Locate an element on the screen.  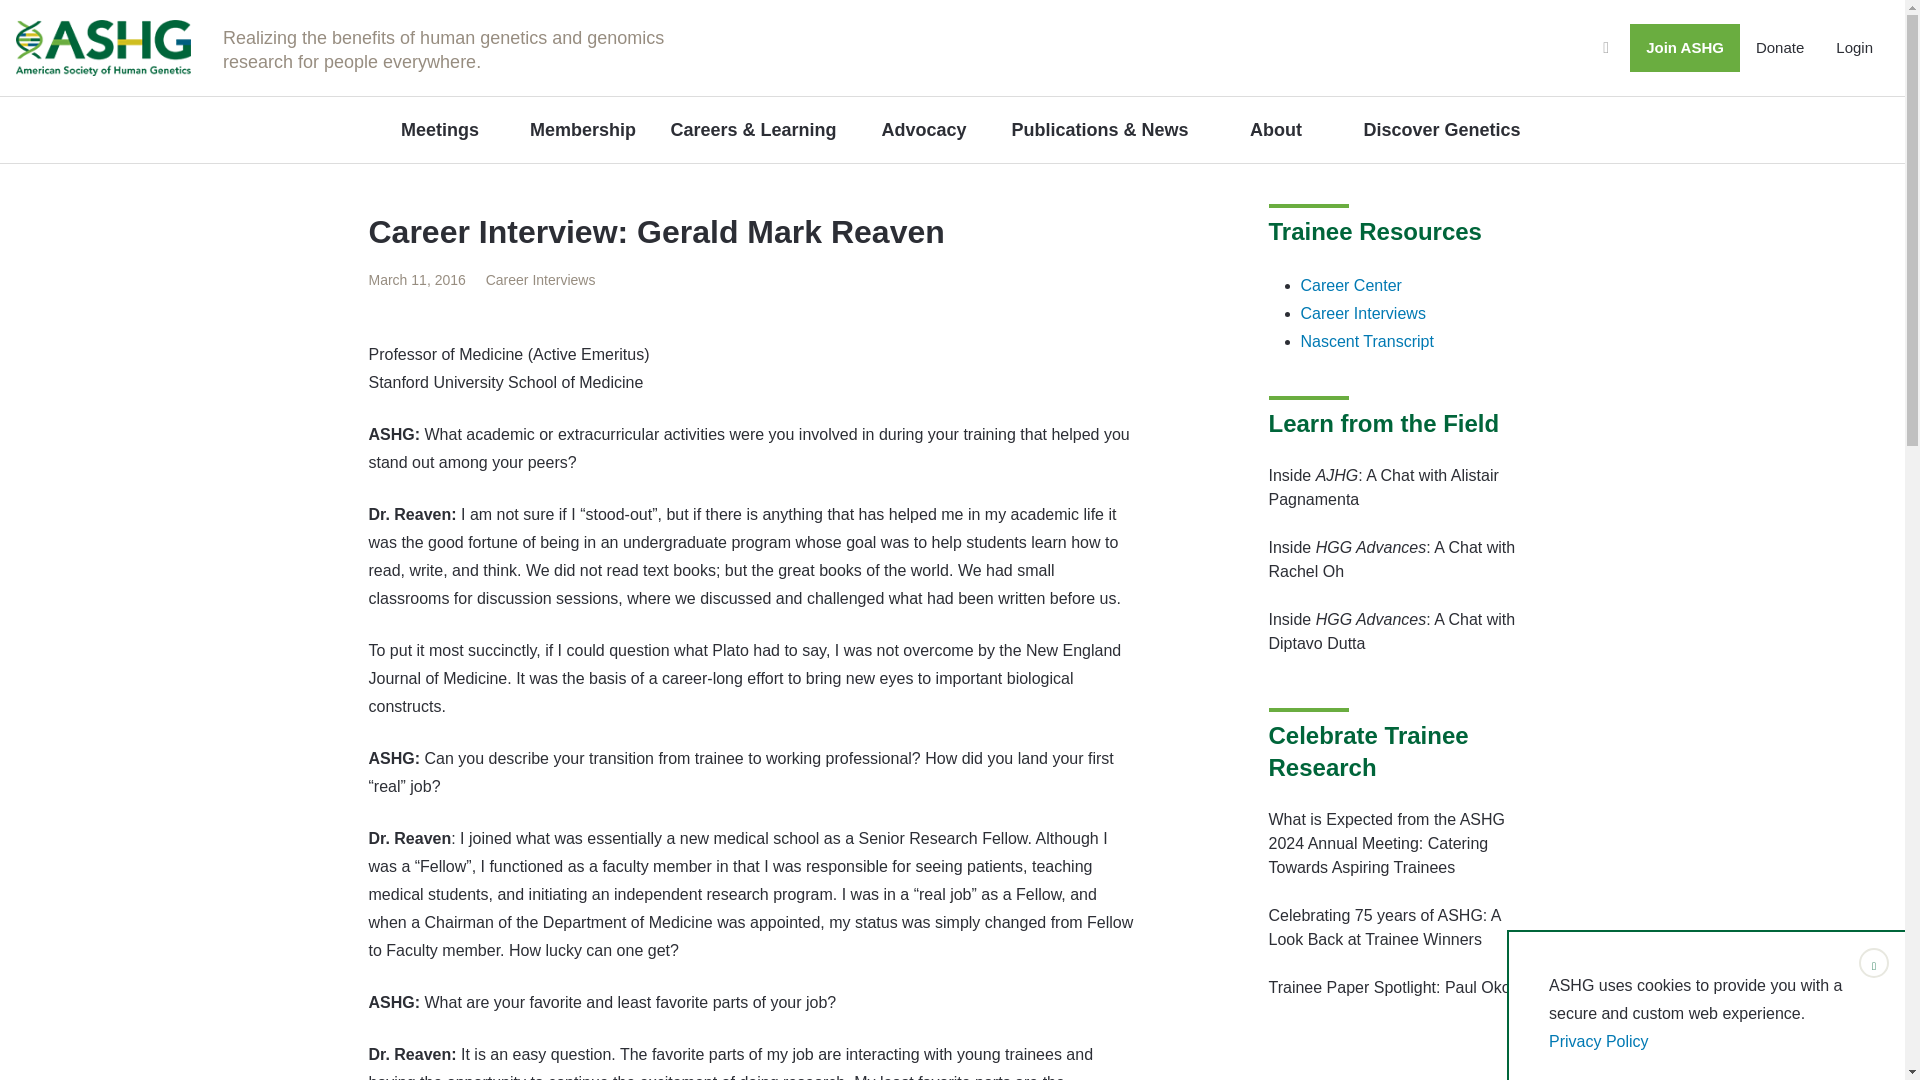
Meetings is located at coordinates (439, 130).